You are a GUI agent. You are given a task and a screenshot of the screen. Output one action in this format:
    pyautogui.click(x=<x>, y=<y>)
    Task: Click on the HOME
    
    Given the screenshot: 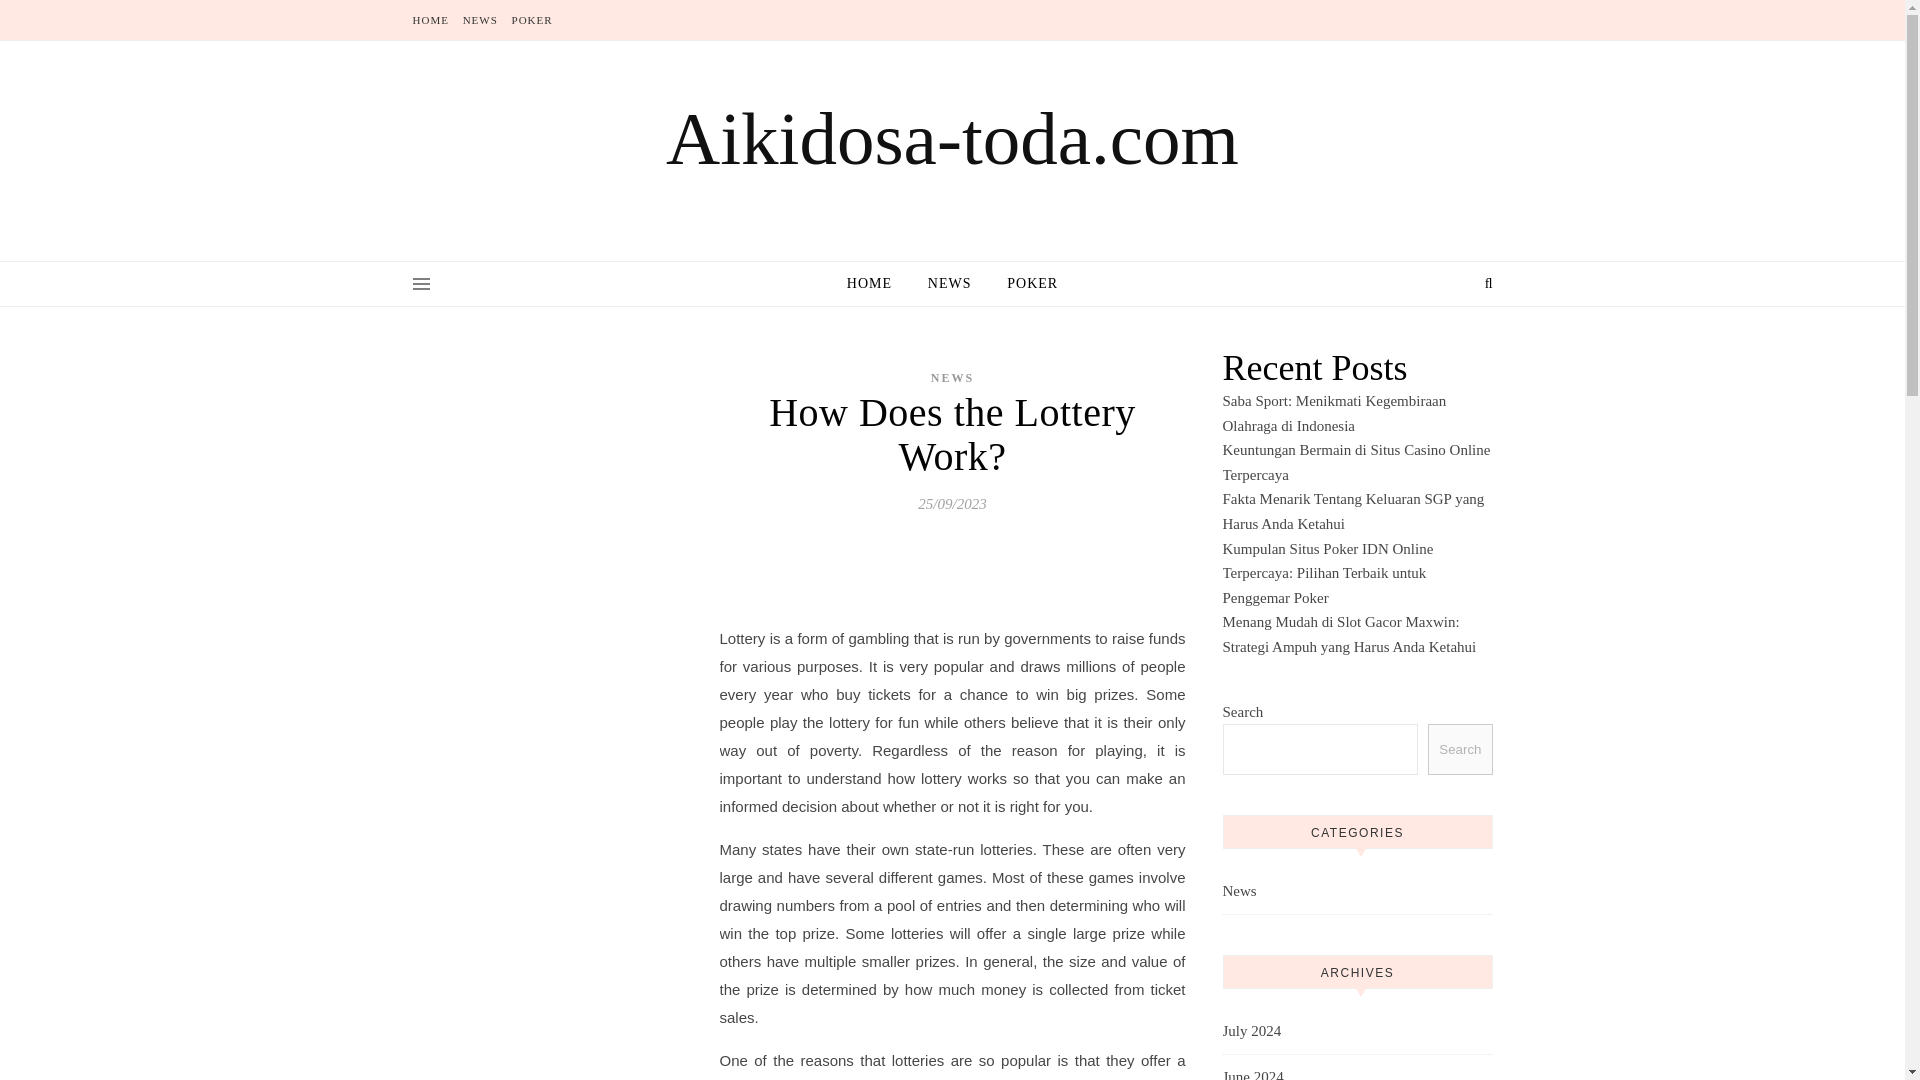 What is the action you would take?
    pyautogui.click(x=877, y=284)
    